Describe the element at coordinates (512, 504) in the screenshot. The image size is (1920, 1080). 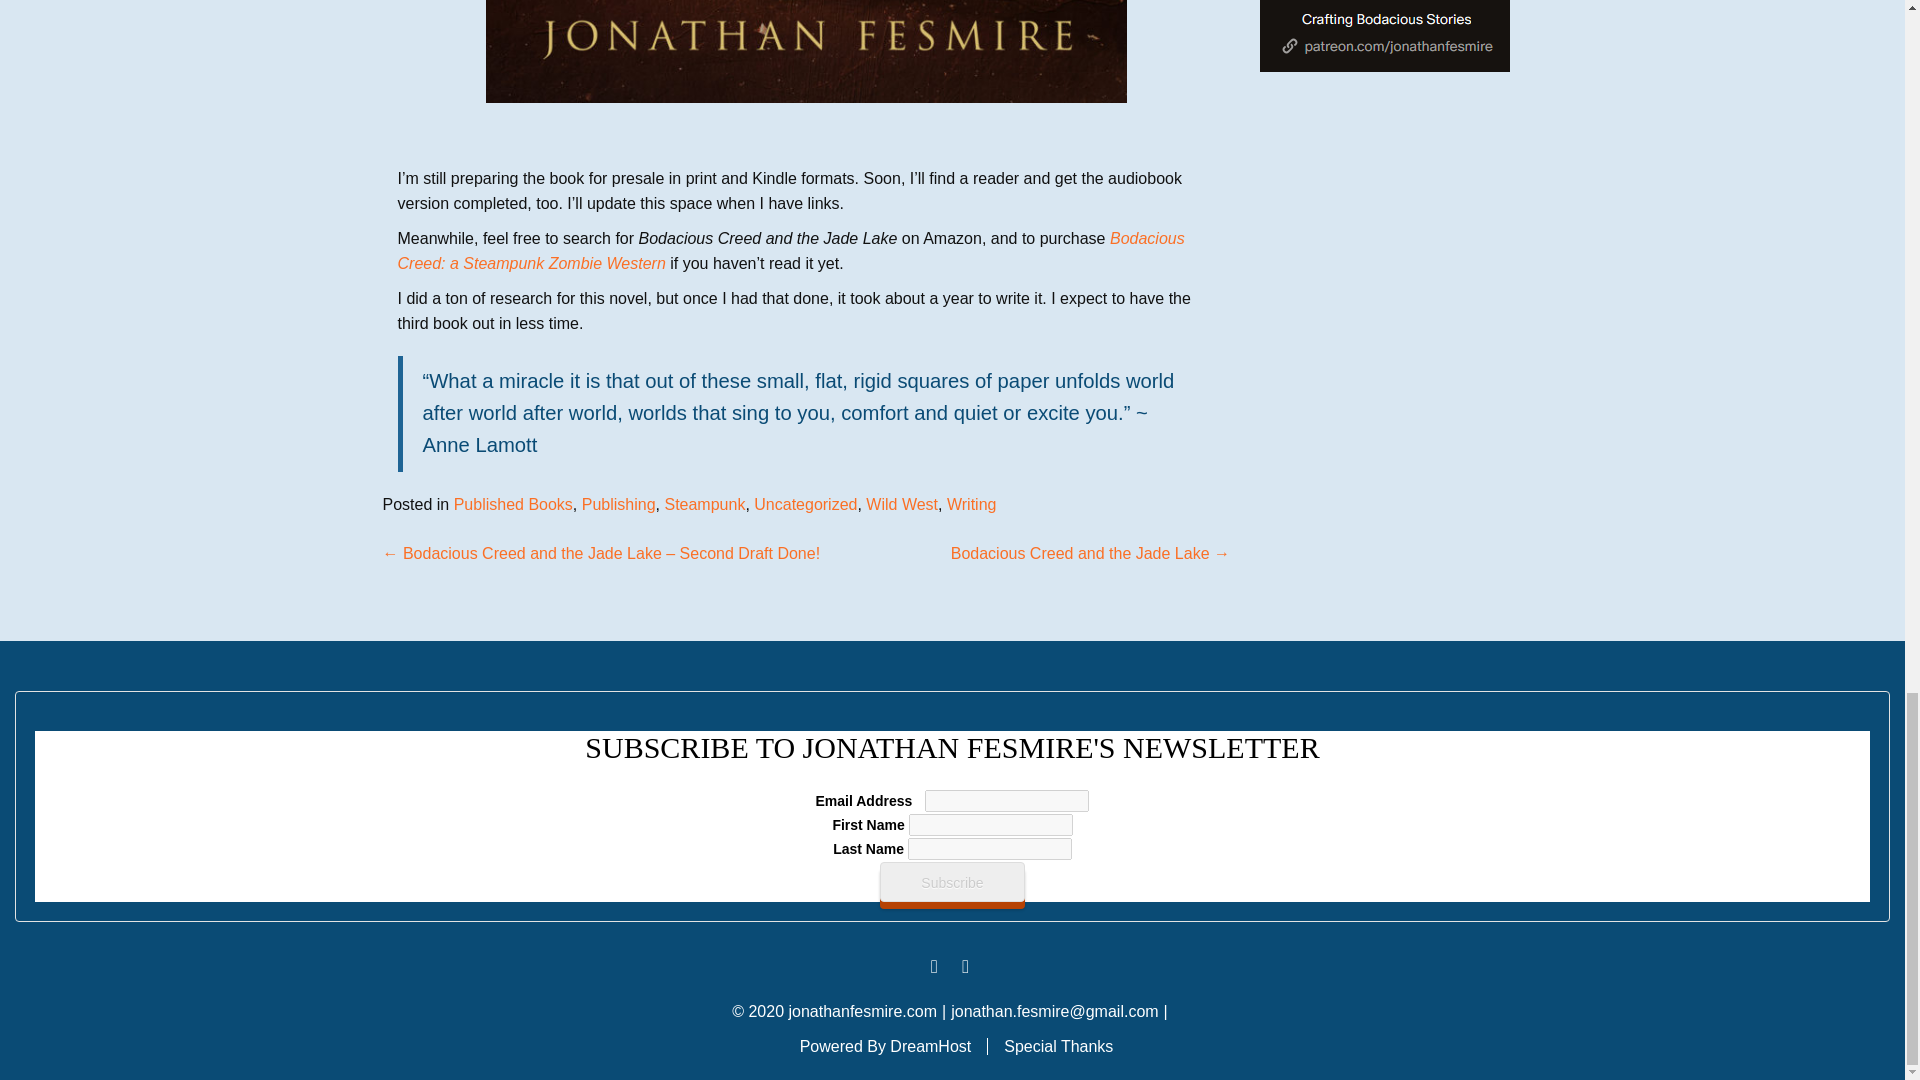
I see `Published Books` at that location.